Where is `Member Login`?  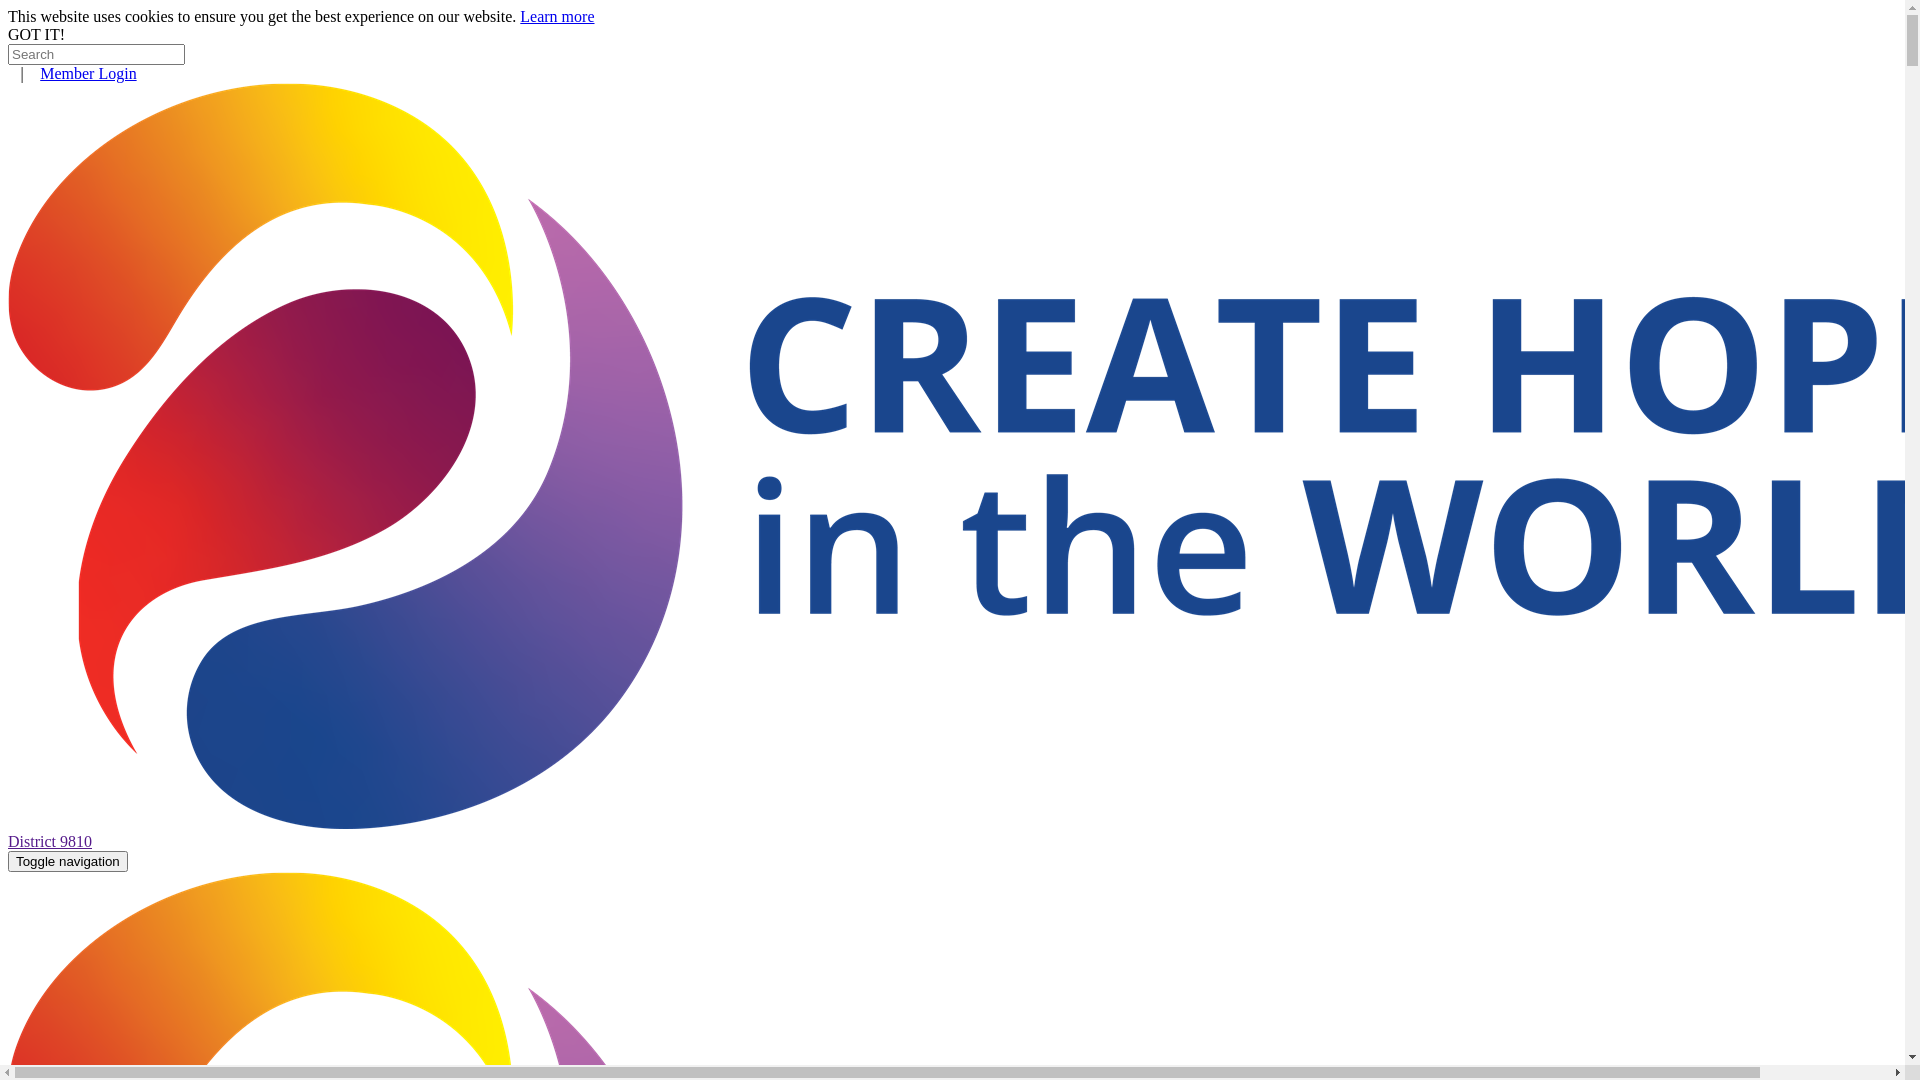
Member Login is located at coordinates (88, 74).